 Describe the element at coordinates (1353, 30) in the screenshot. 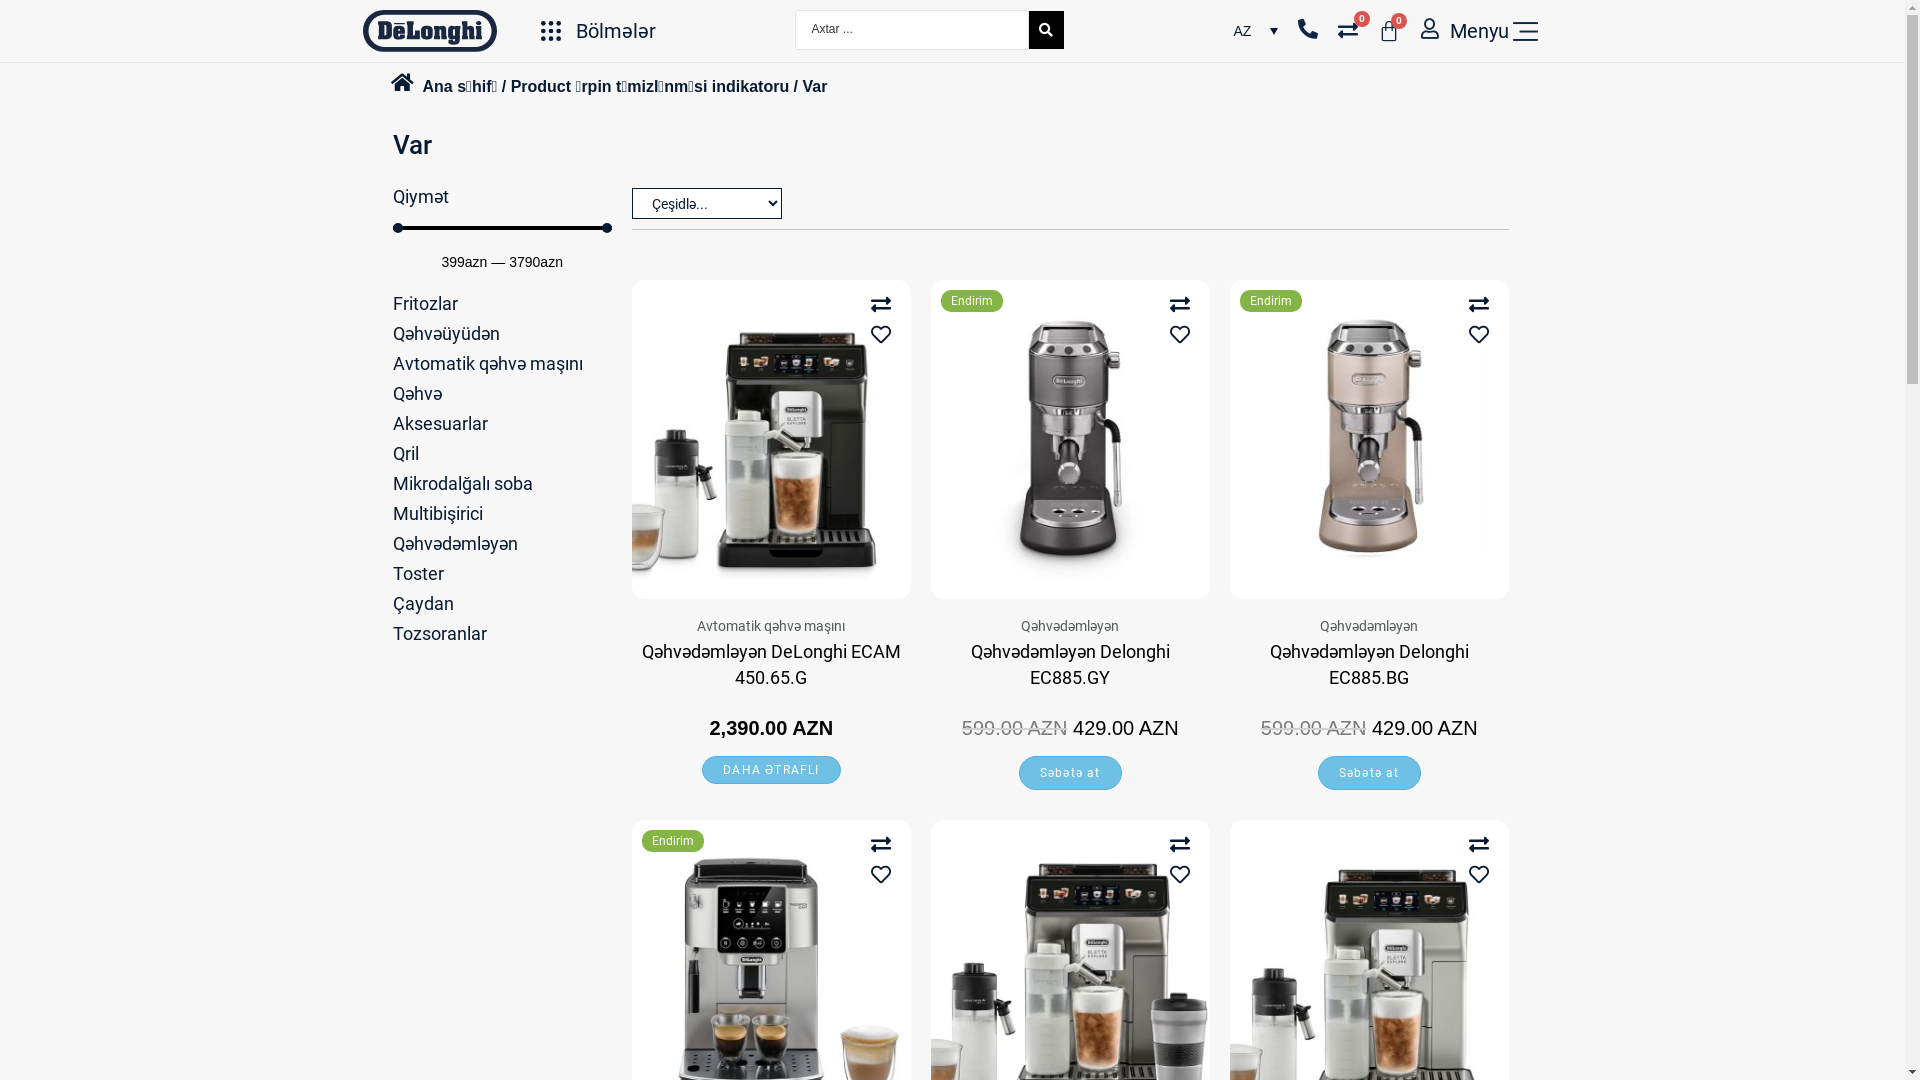

I see `0` at that location.